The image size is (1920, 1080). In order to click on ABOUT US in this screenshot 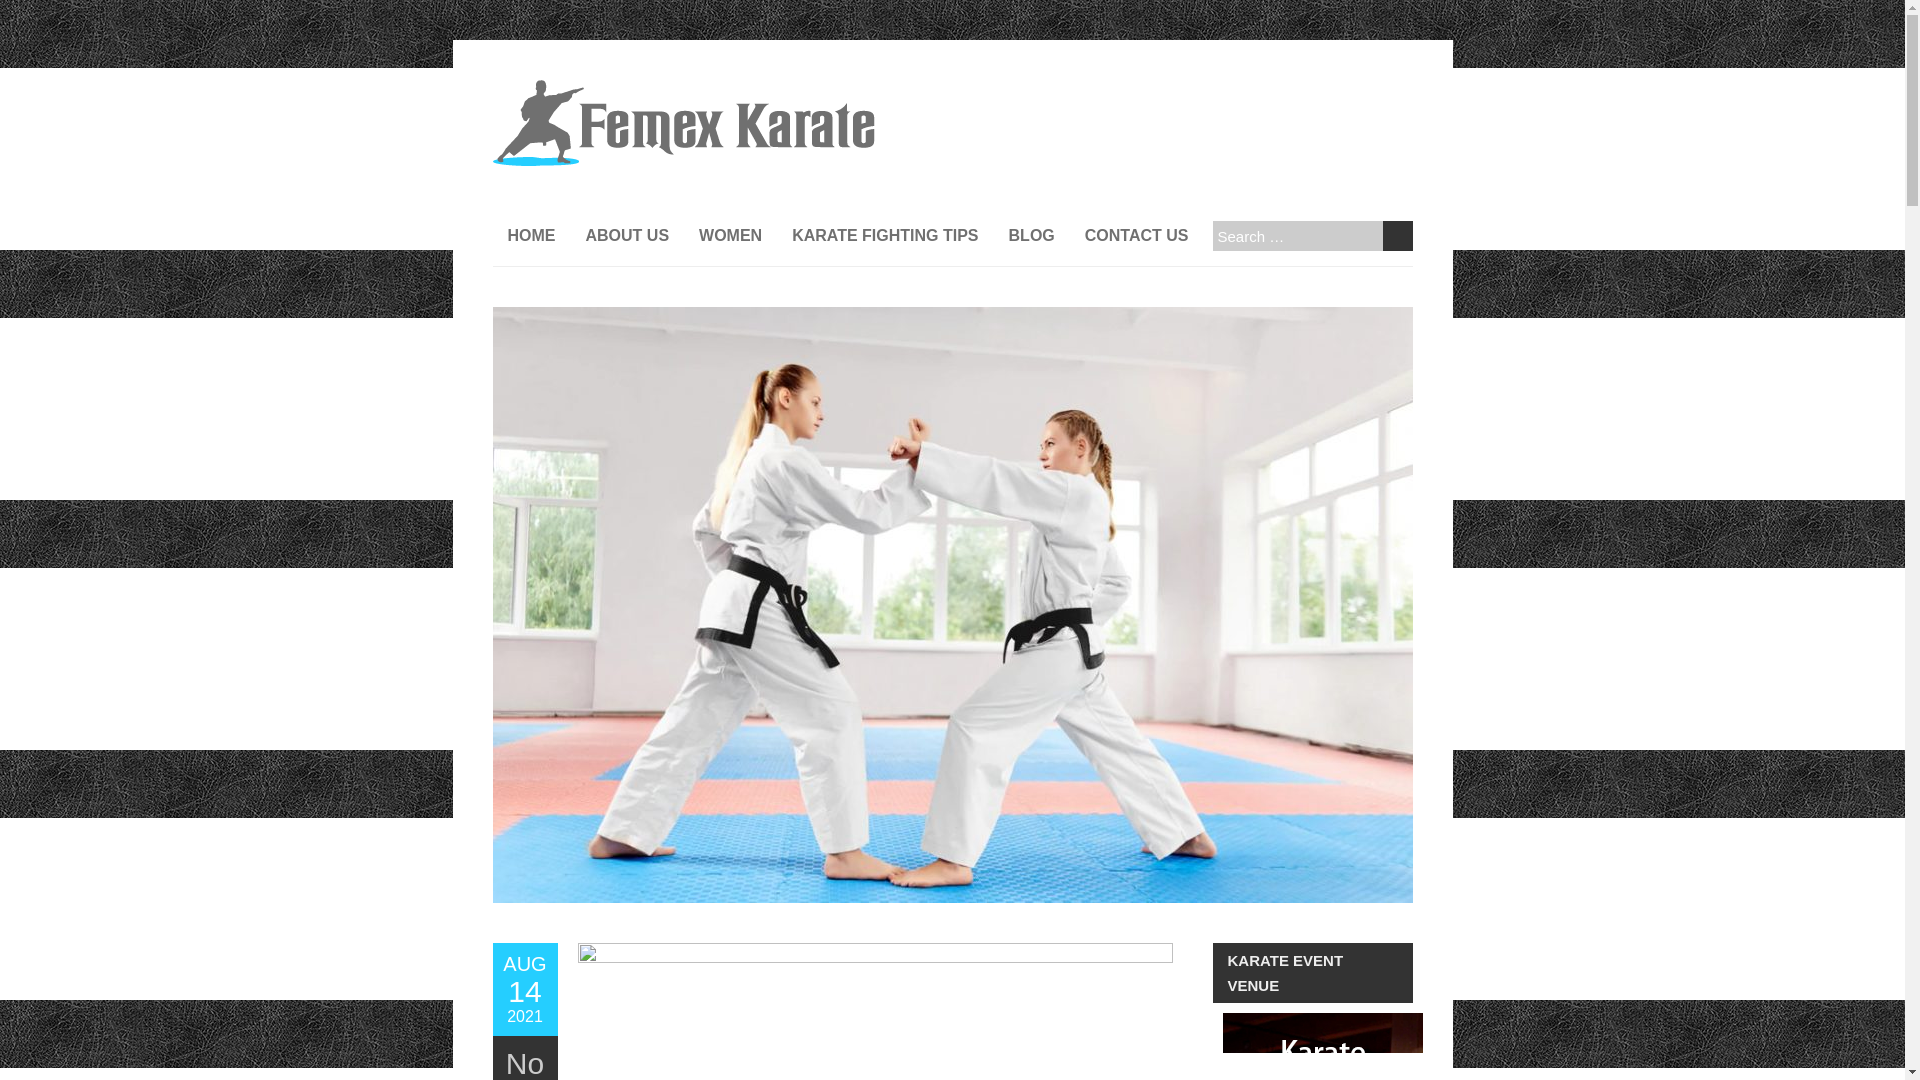, I will do `click(524, 989)`.